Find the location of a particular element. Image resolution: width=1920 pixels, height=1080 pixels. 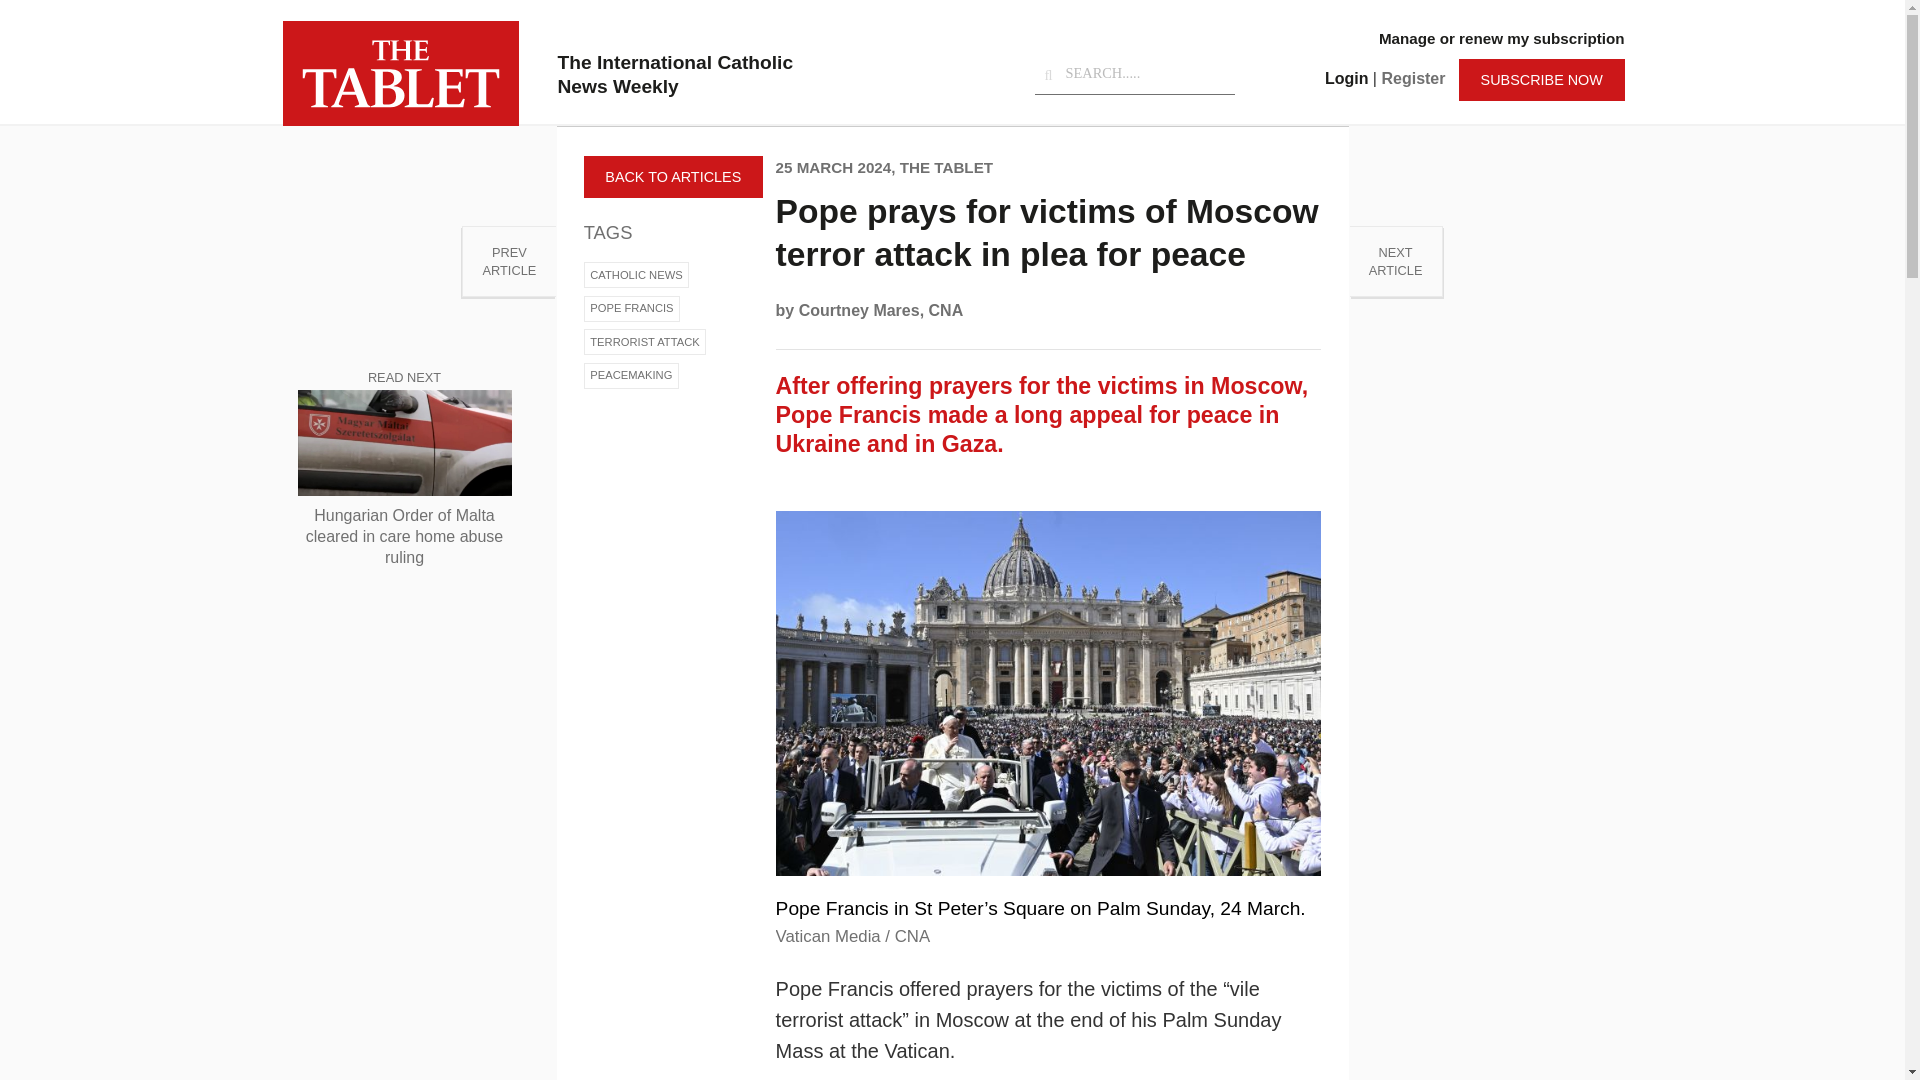

Register is located at coordinates (1412, 78).